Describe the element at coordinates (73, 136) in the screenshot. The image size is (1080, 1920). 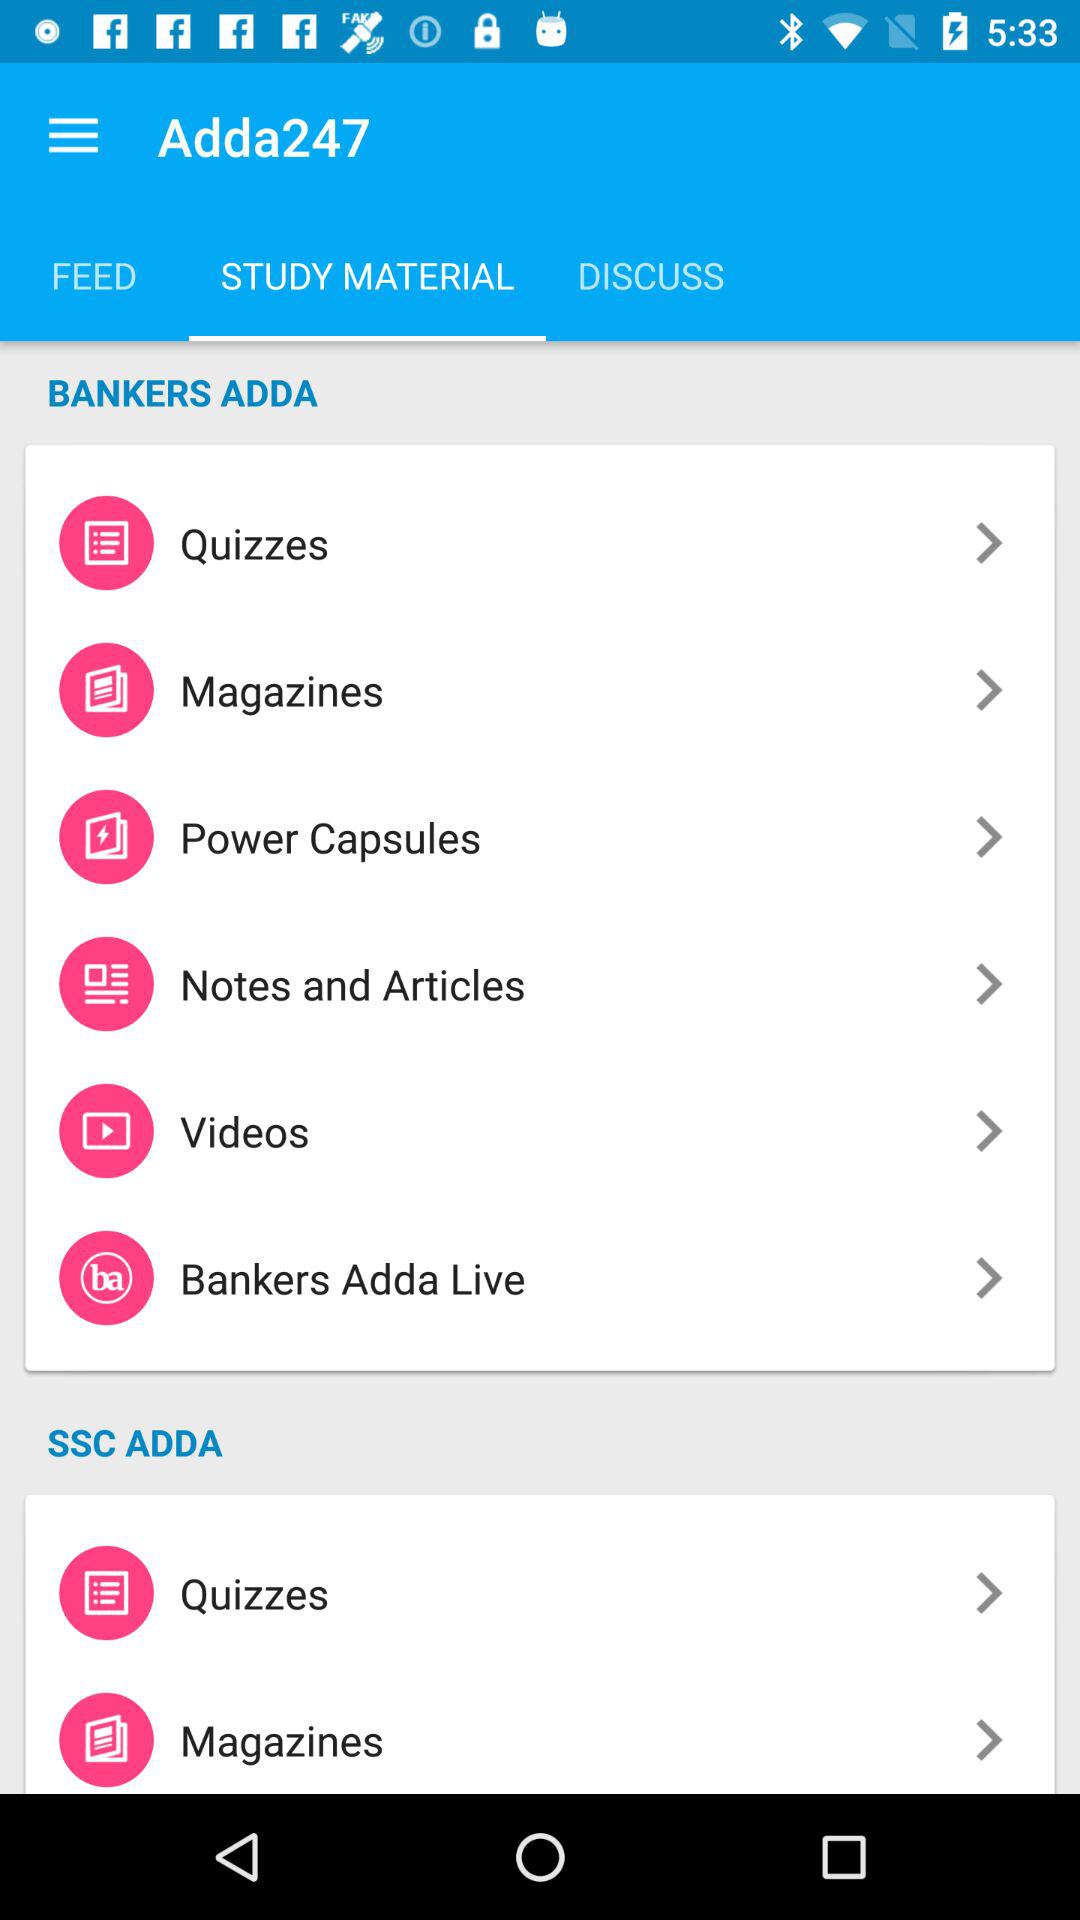
I see `open the item next to the adda247` at that location.